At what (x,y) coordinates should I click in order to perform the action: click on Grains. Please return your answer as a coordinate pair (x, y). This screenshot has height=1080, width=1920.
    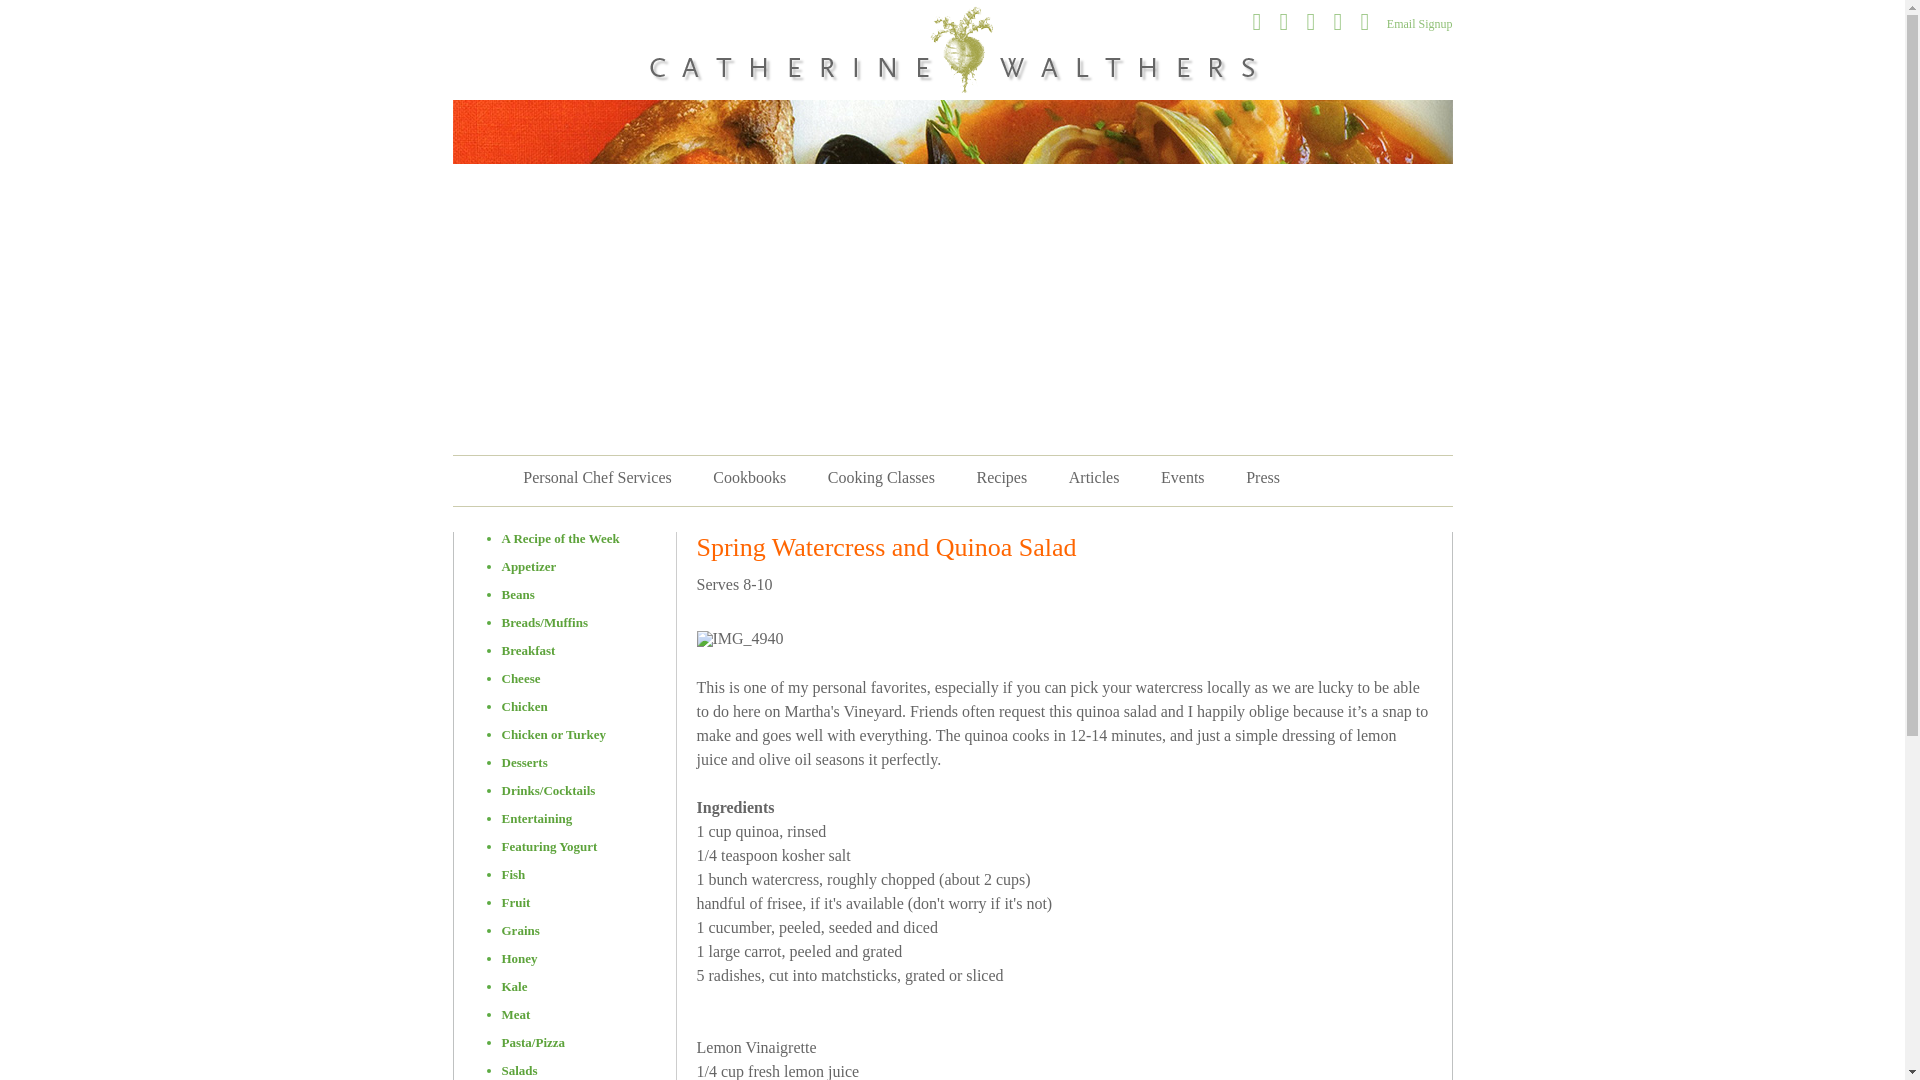
    Looking at the image, I should click on (520, 930).